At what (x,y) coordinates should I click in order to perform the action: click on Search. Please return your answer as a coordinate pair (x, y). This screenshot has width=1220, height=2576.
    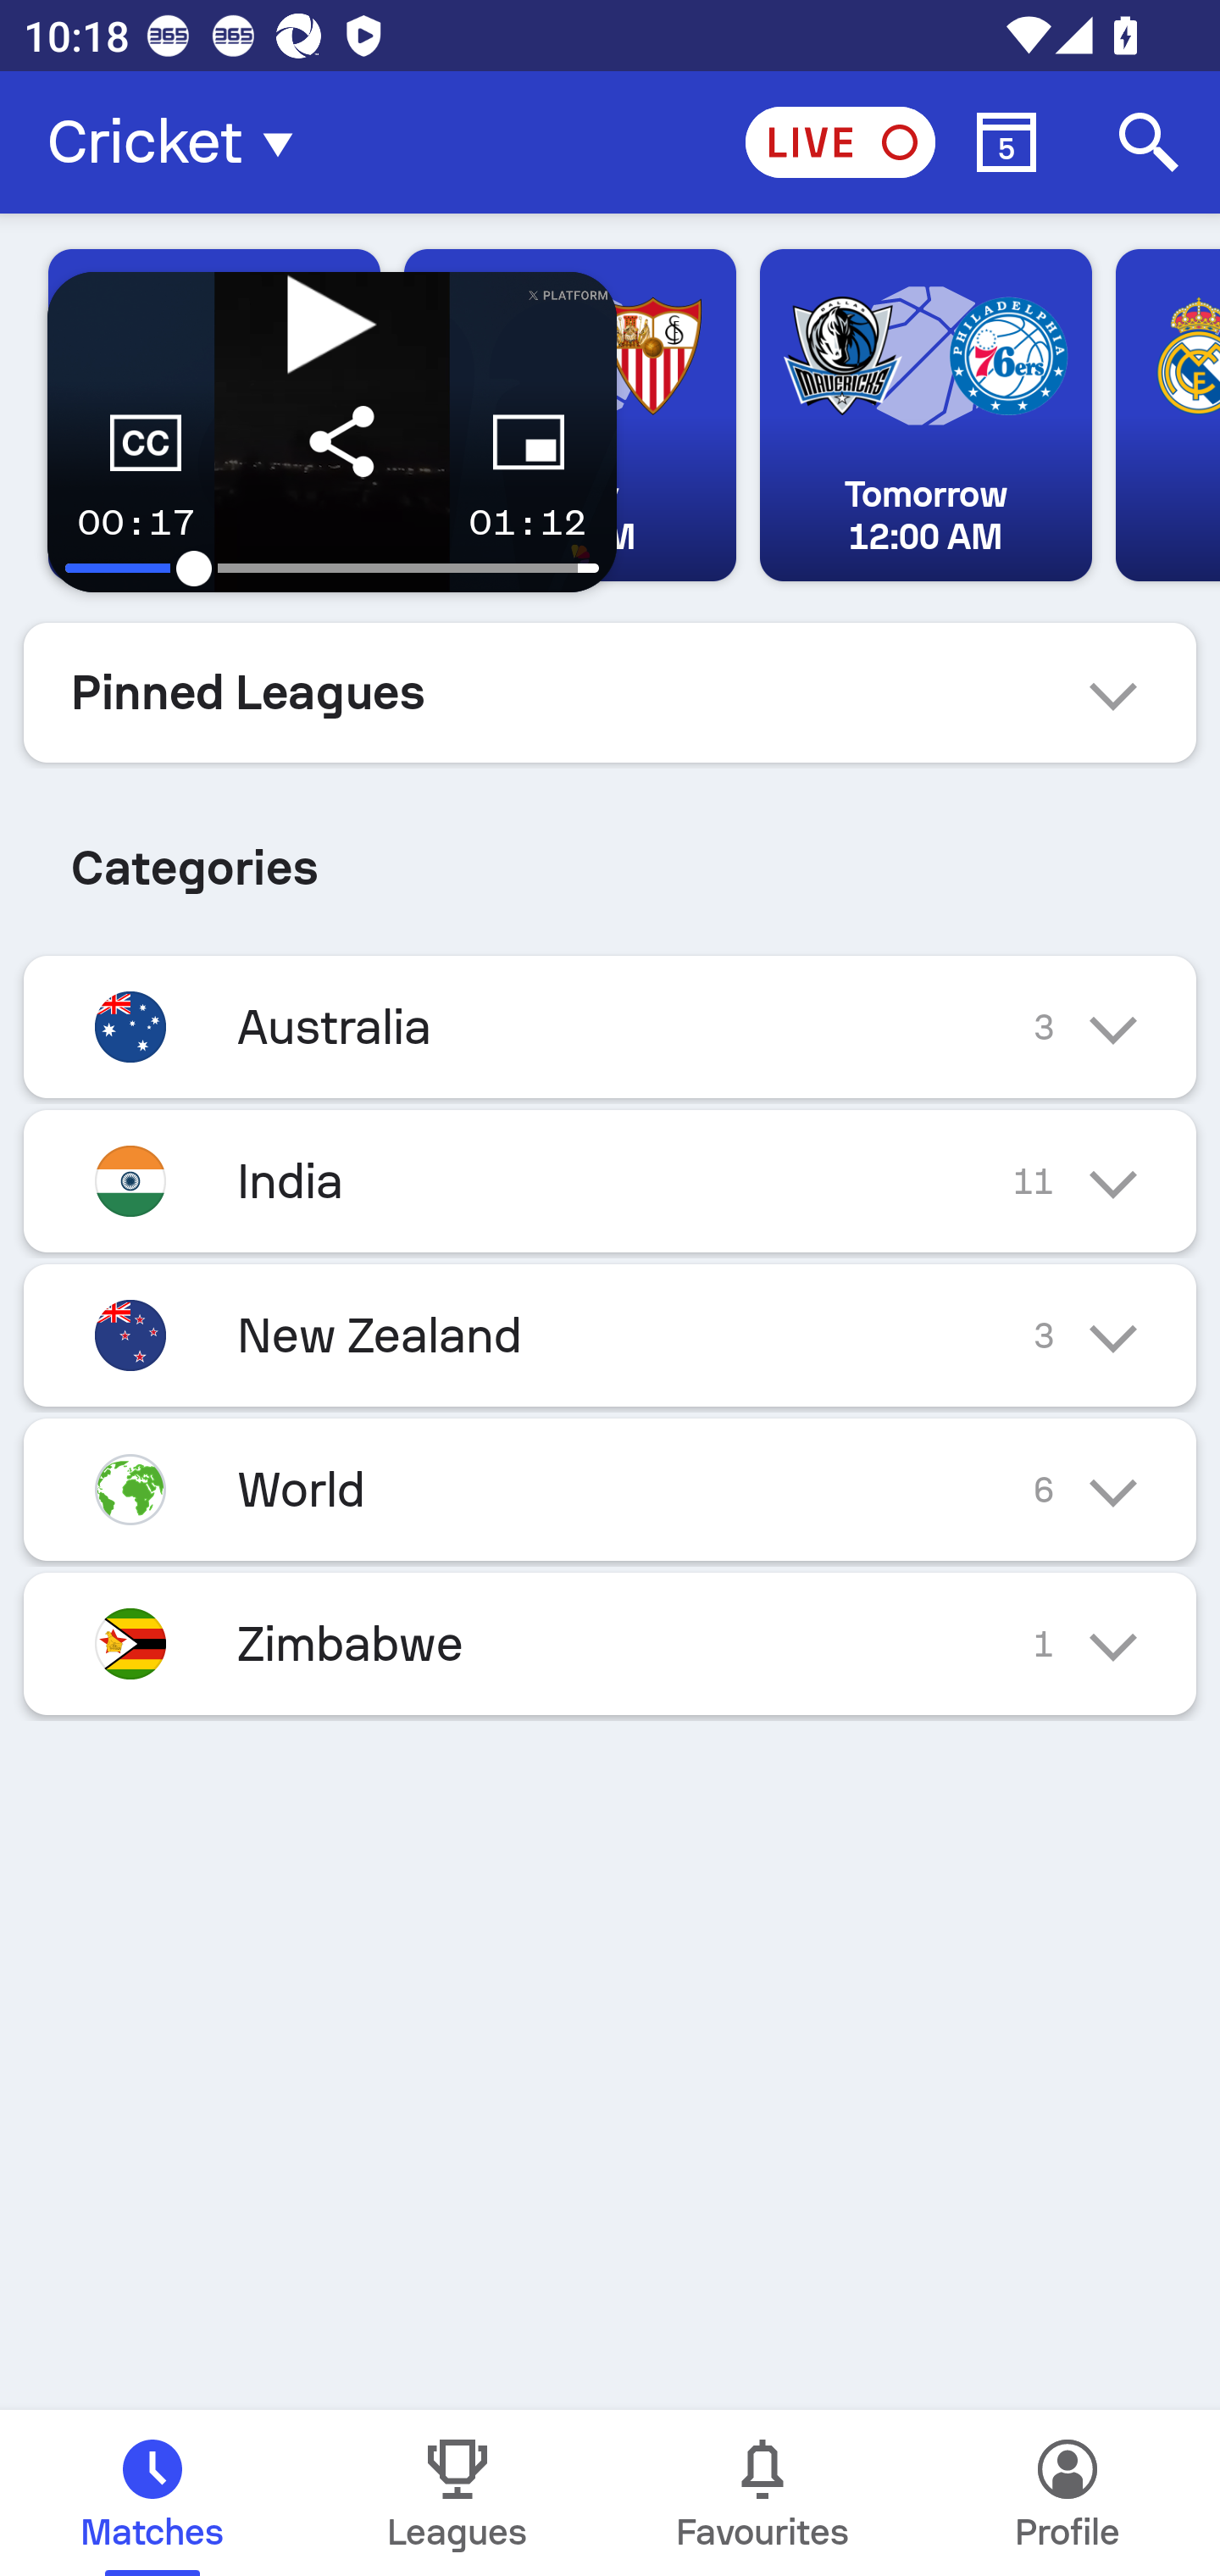
    Looking at the image, I should click on (1149, 142).